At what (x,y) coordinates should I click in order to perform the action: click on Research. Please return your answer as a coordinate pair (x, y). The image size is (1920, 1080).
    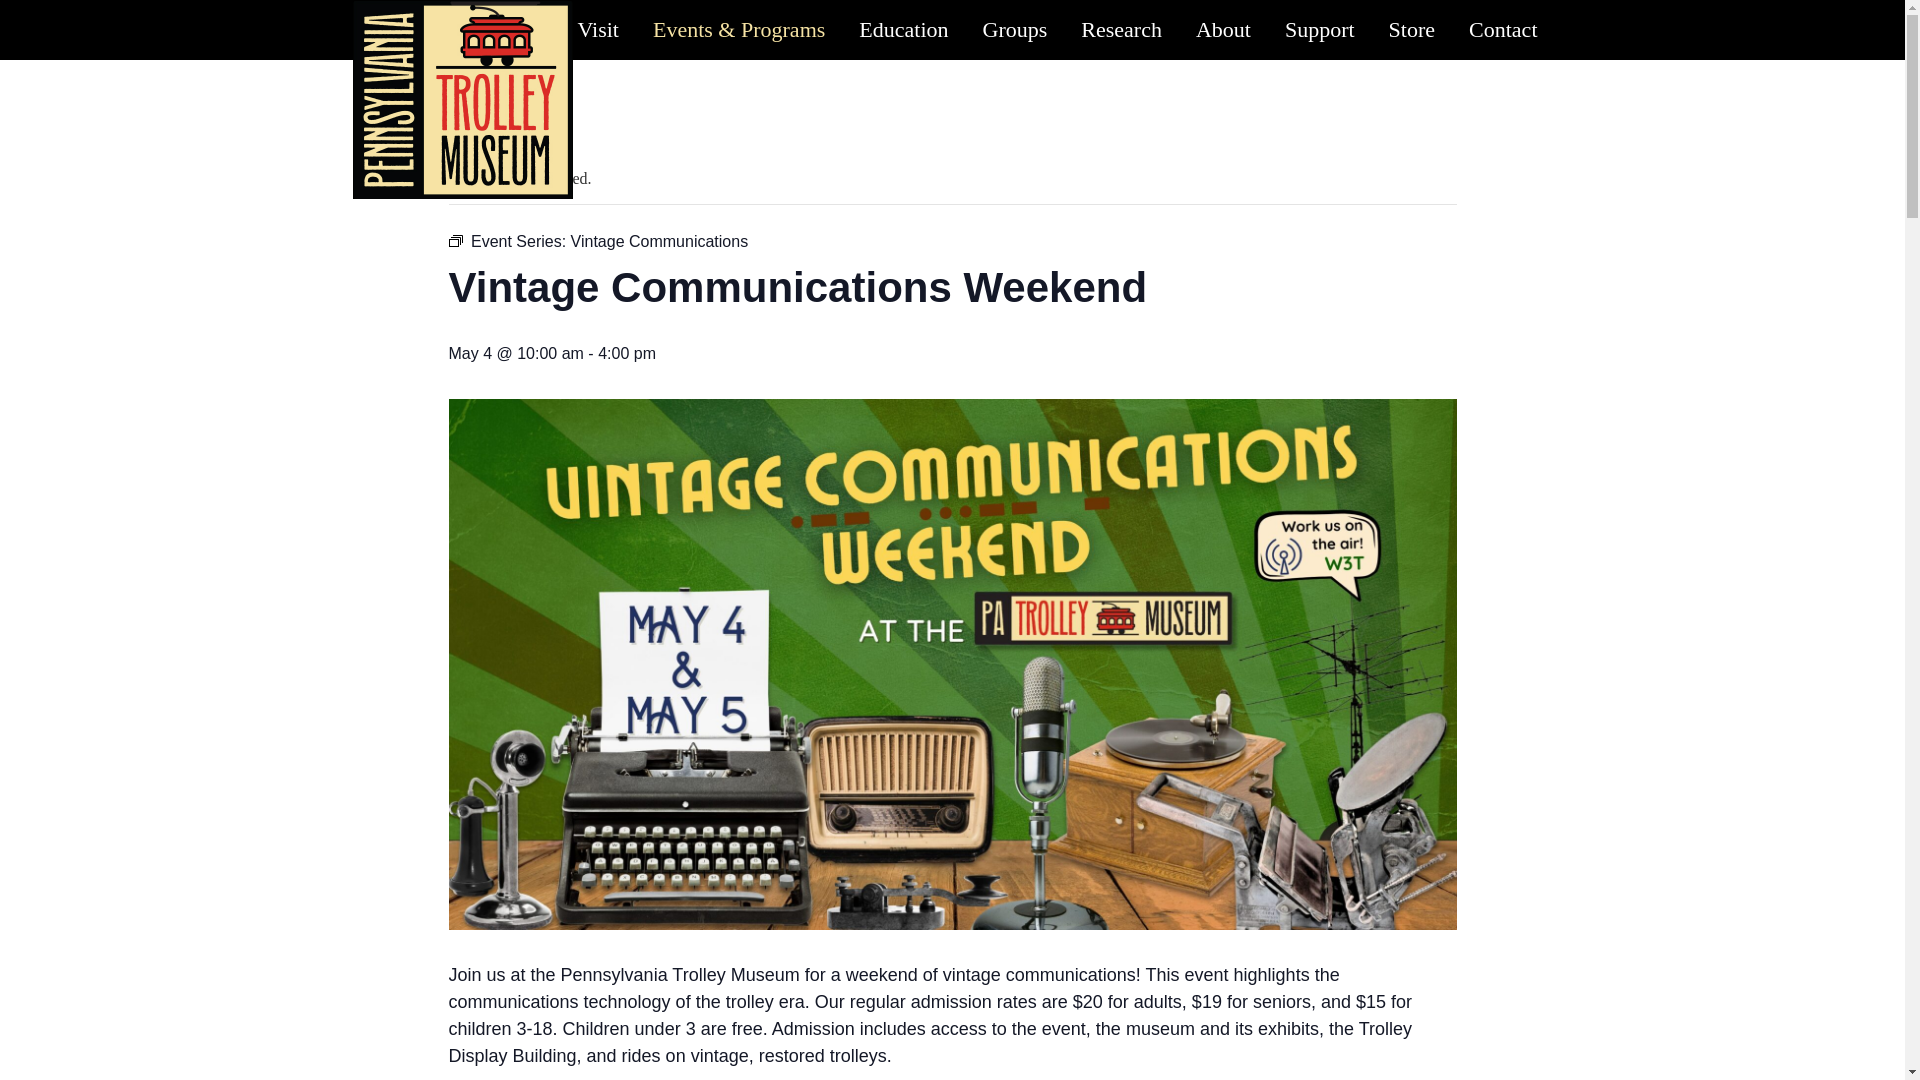
    Looking at the image, I should click on (1120, 30).